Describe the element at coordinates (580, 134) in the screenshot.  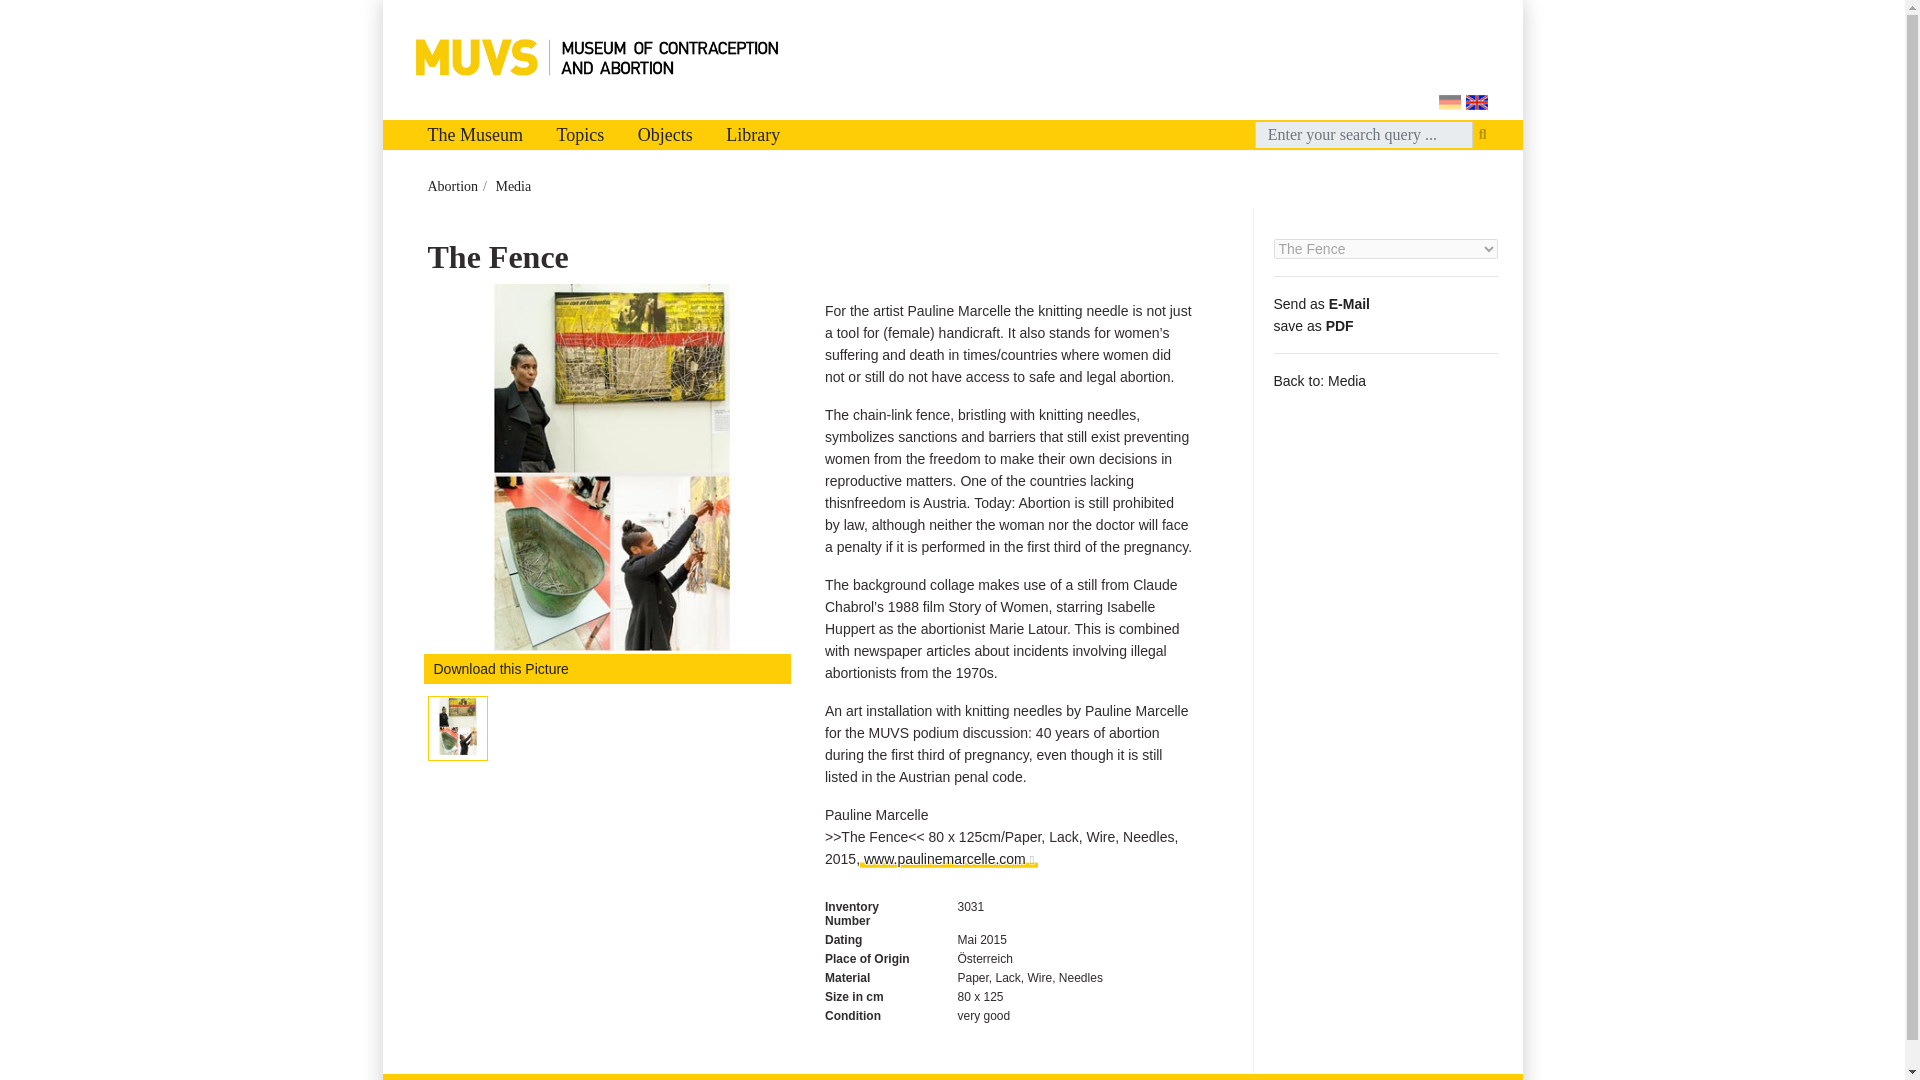
I see `Topics` at that location.